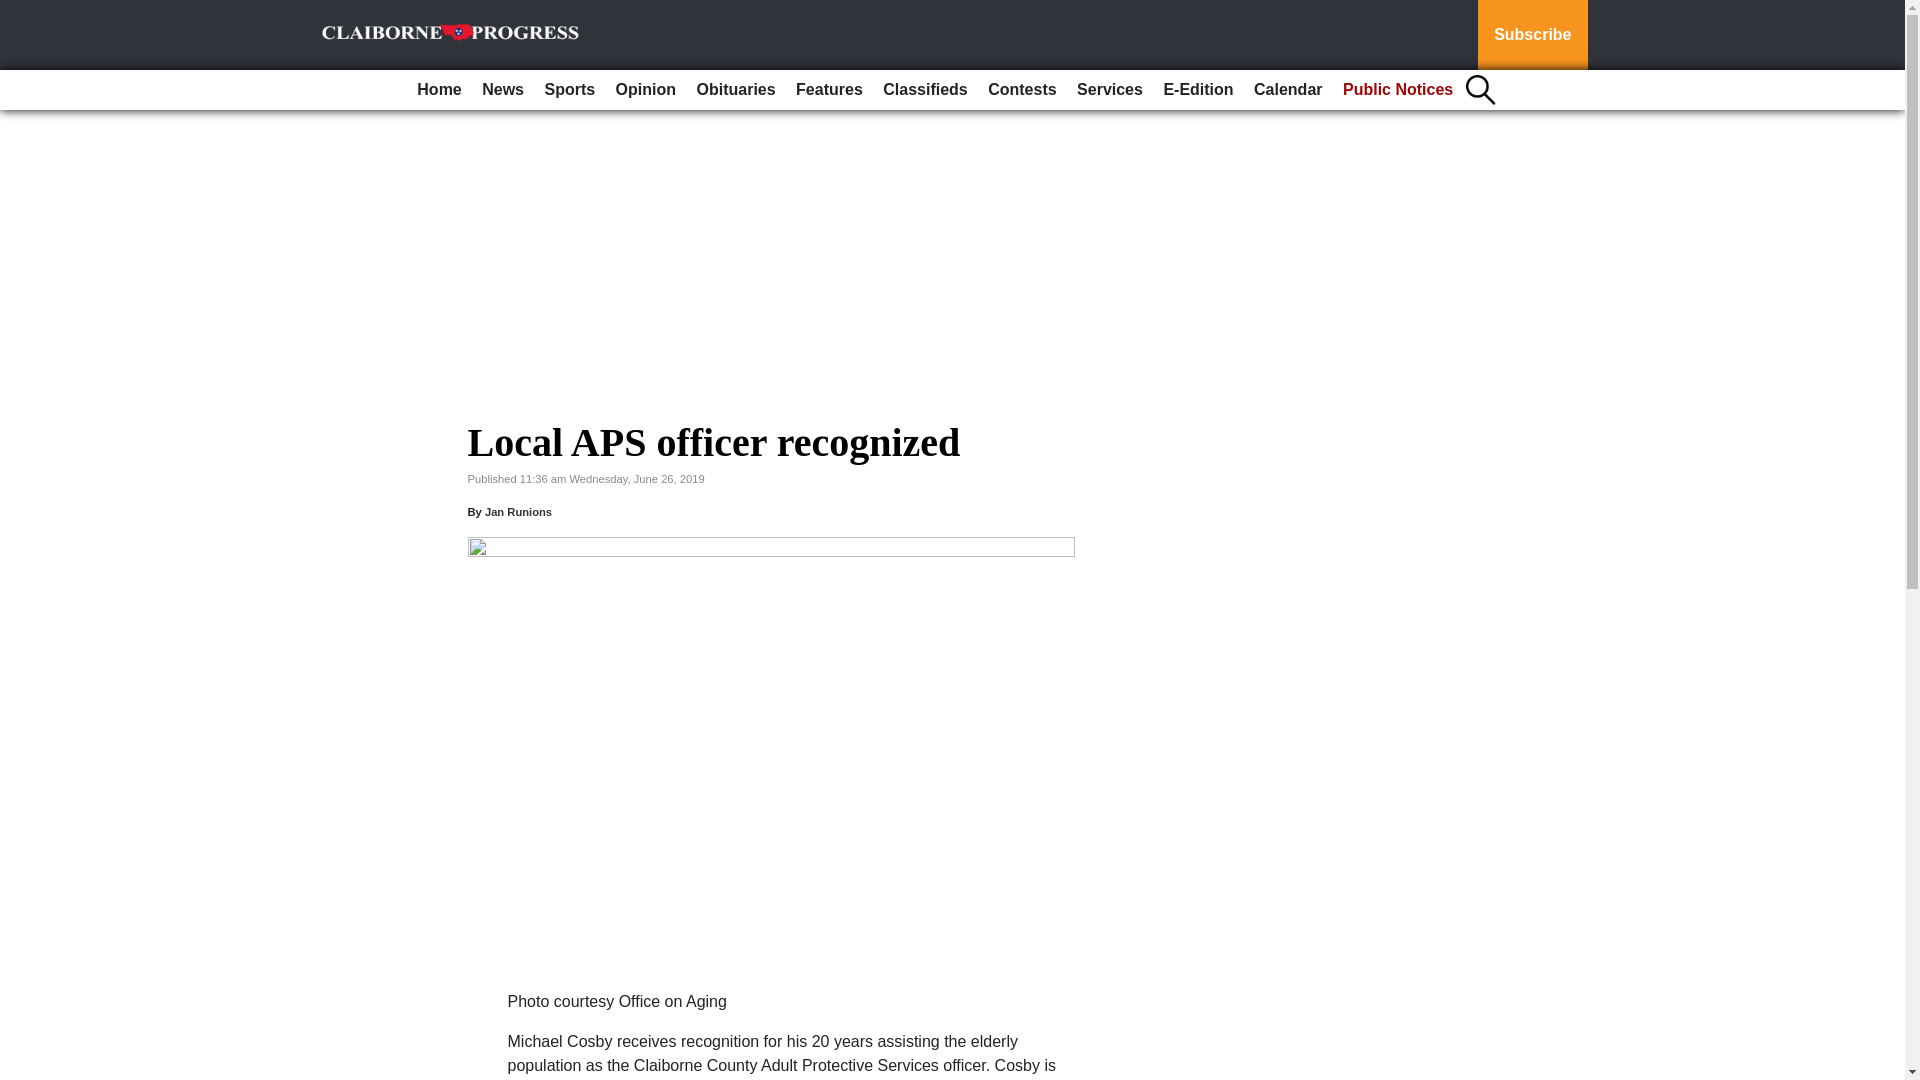 The height and width of the screenshot is (1080, 1920). I want to click on Obituaries, so click(735, 90).